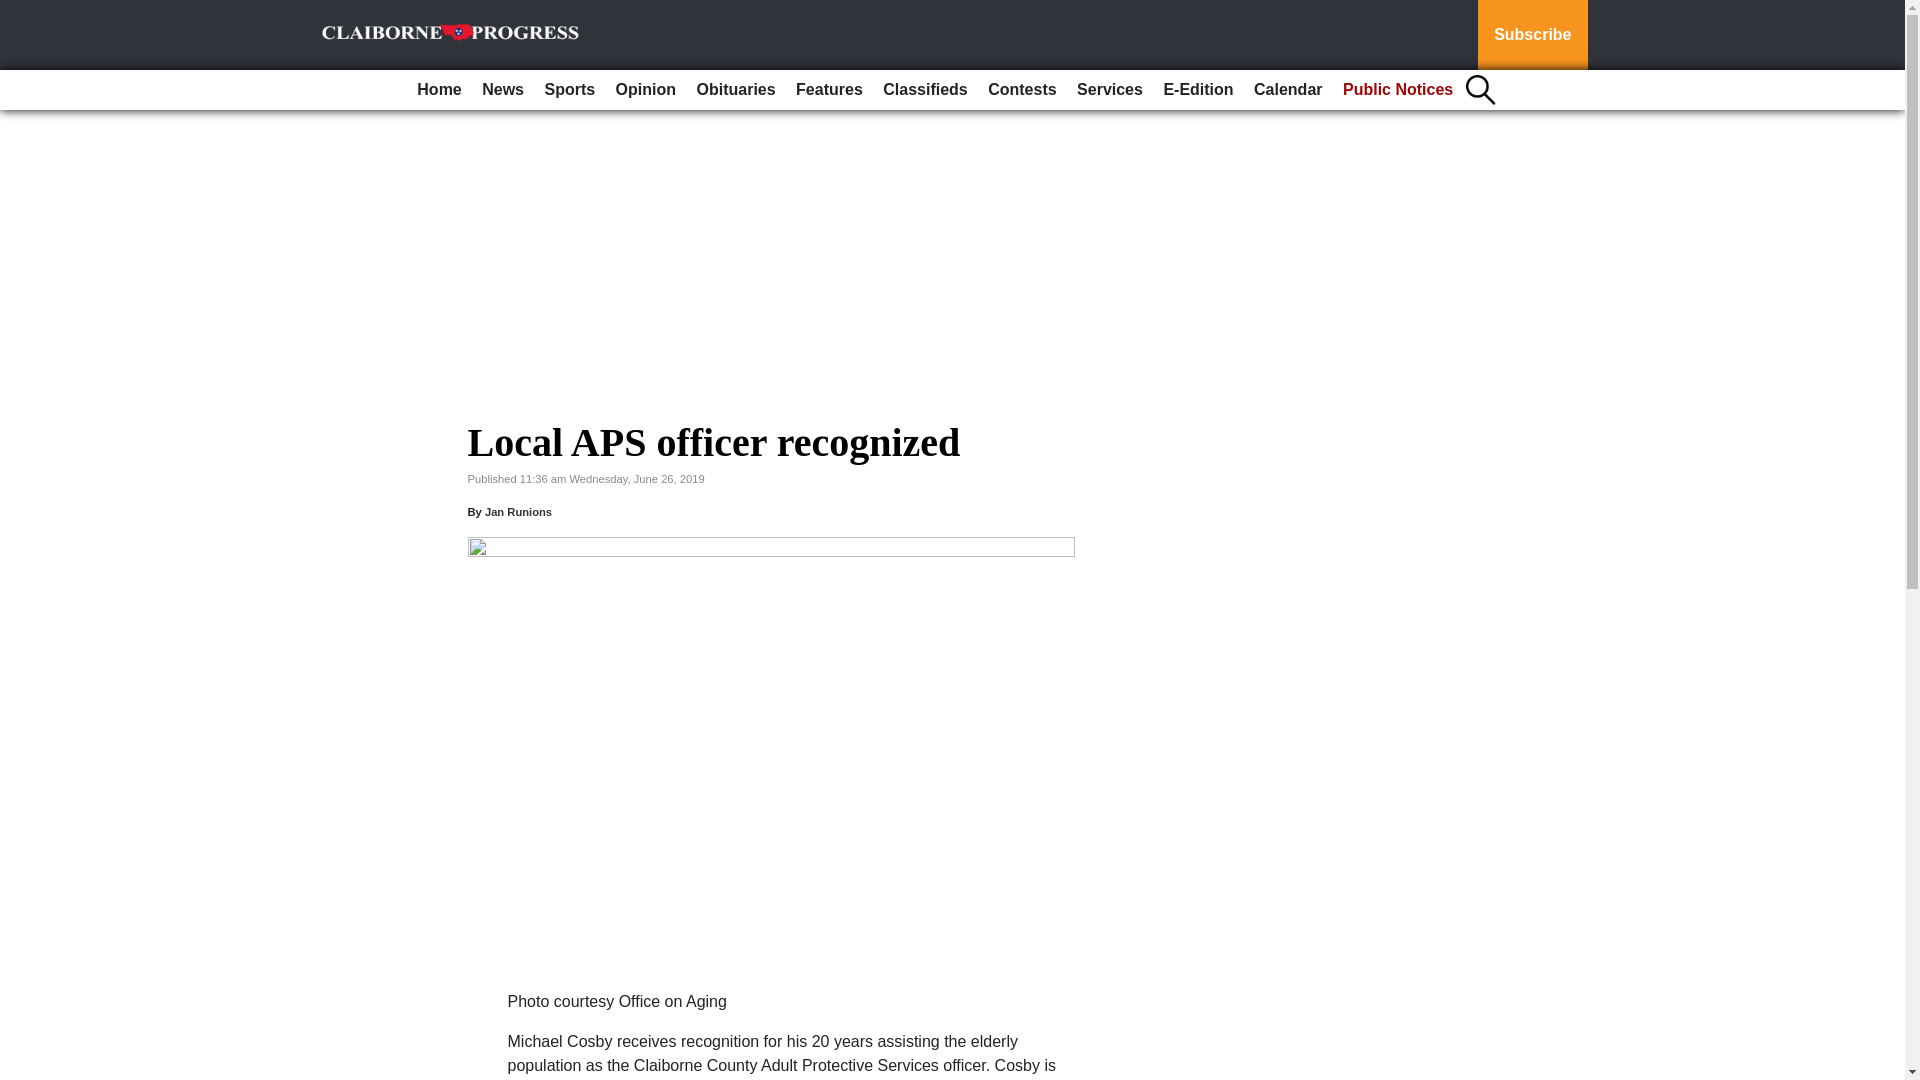 The height and width of the screenshot is (1080, 1920). I want to click on Obituaries, so click(735, 90).